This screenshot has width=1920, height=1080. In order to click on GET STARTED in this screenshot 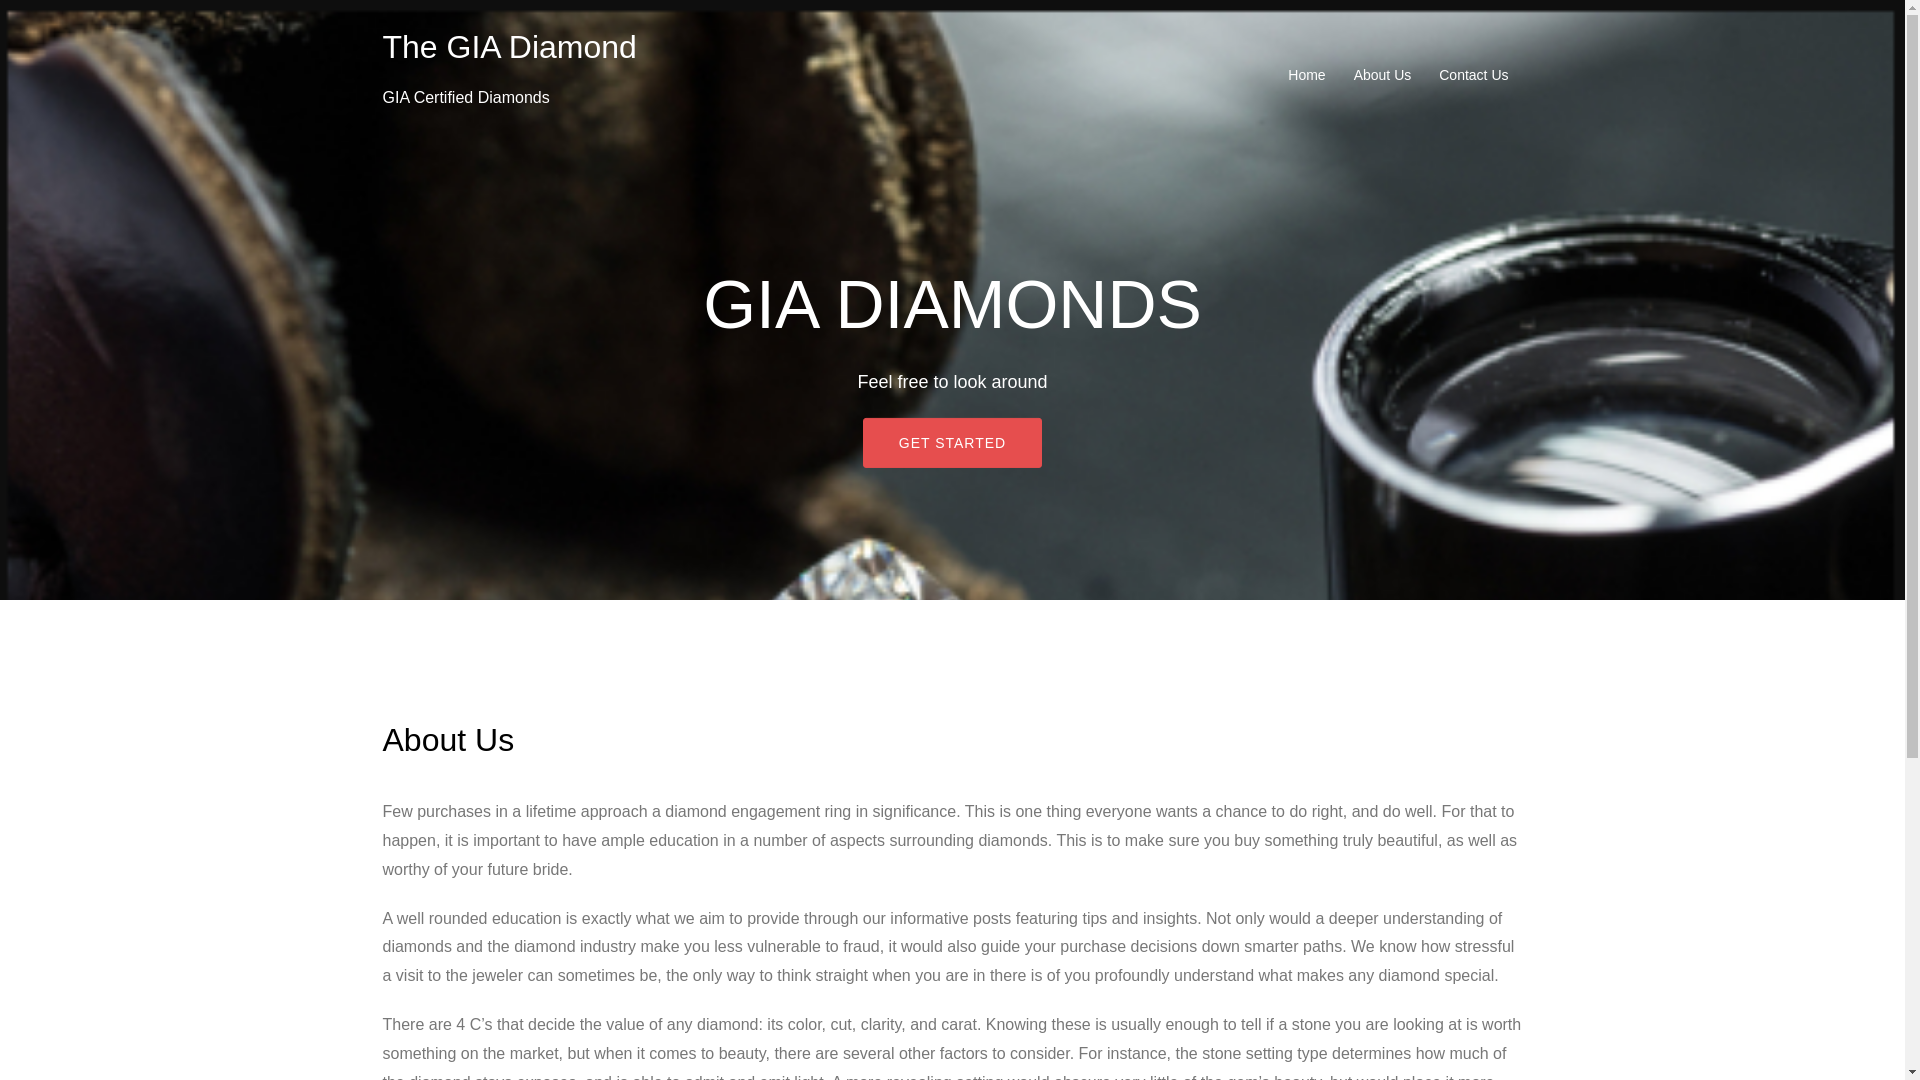, I will do `click(952, 442)`.